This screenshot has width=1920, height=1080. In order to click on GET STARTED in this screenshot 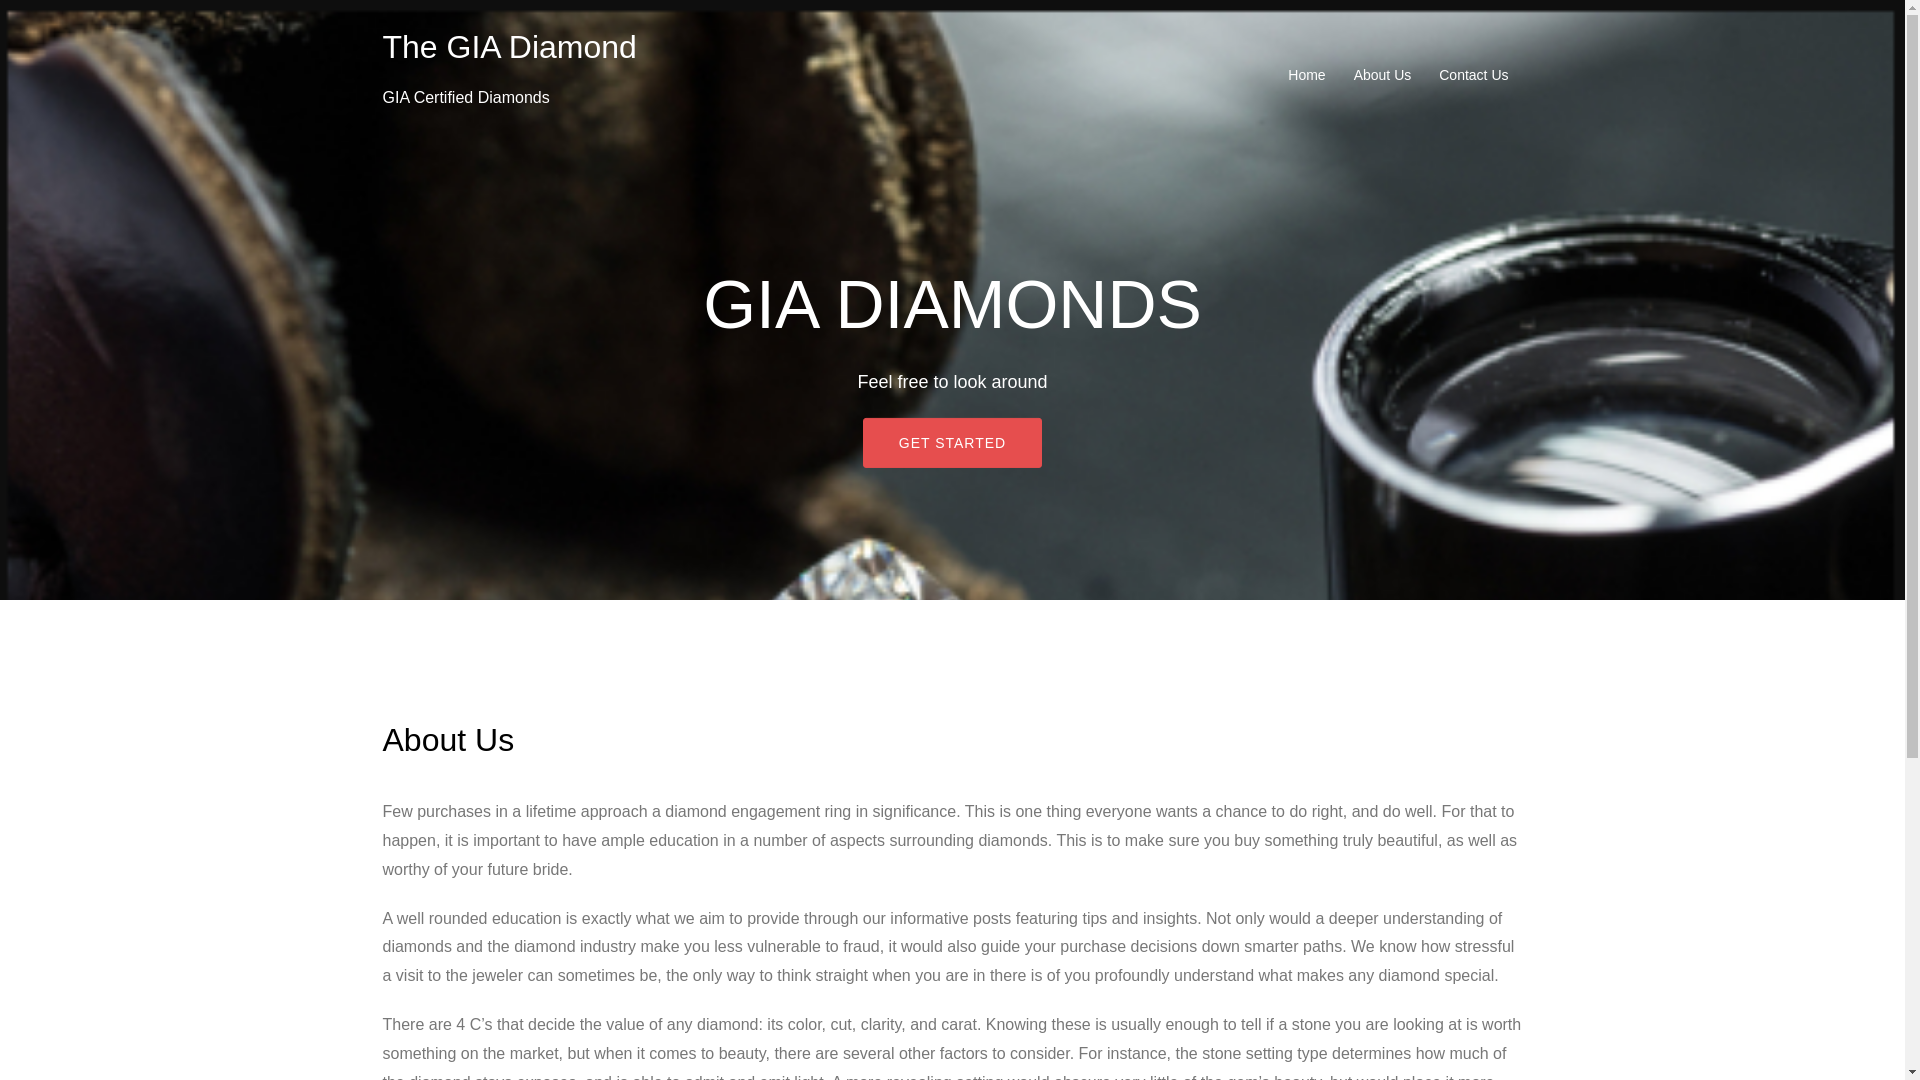, I will do `click(952, 442)`.